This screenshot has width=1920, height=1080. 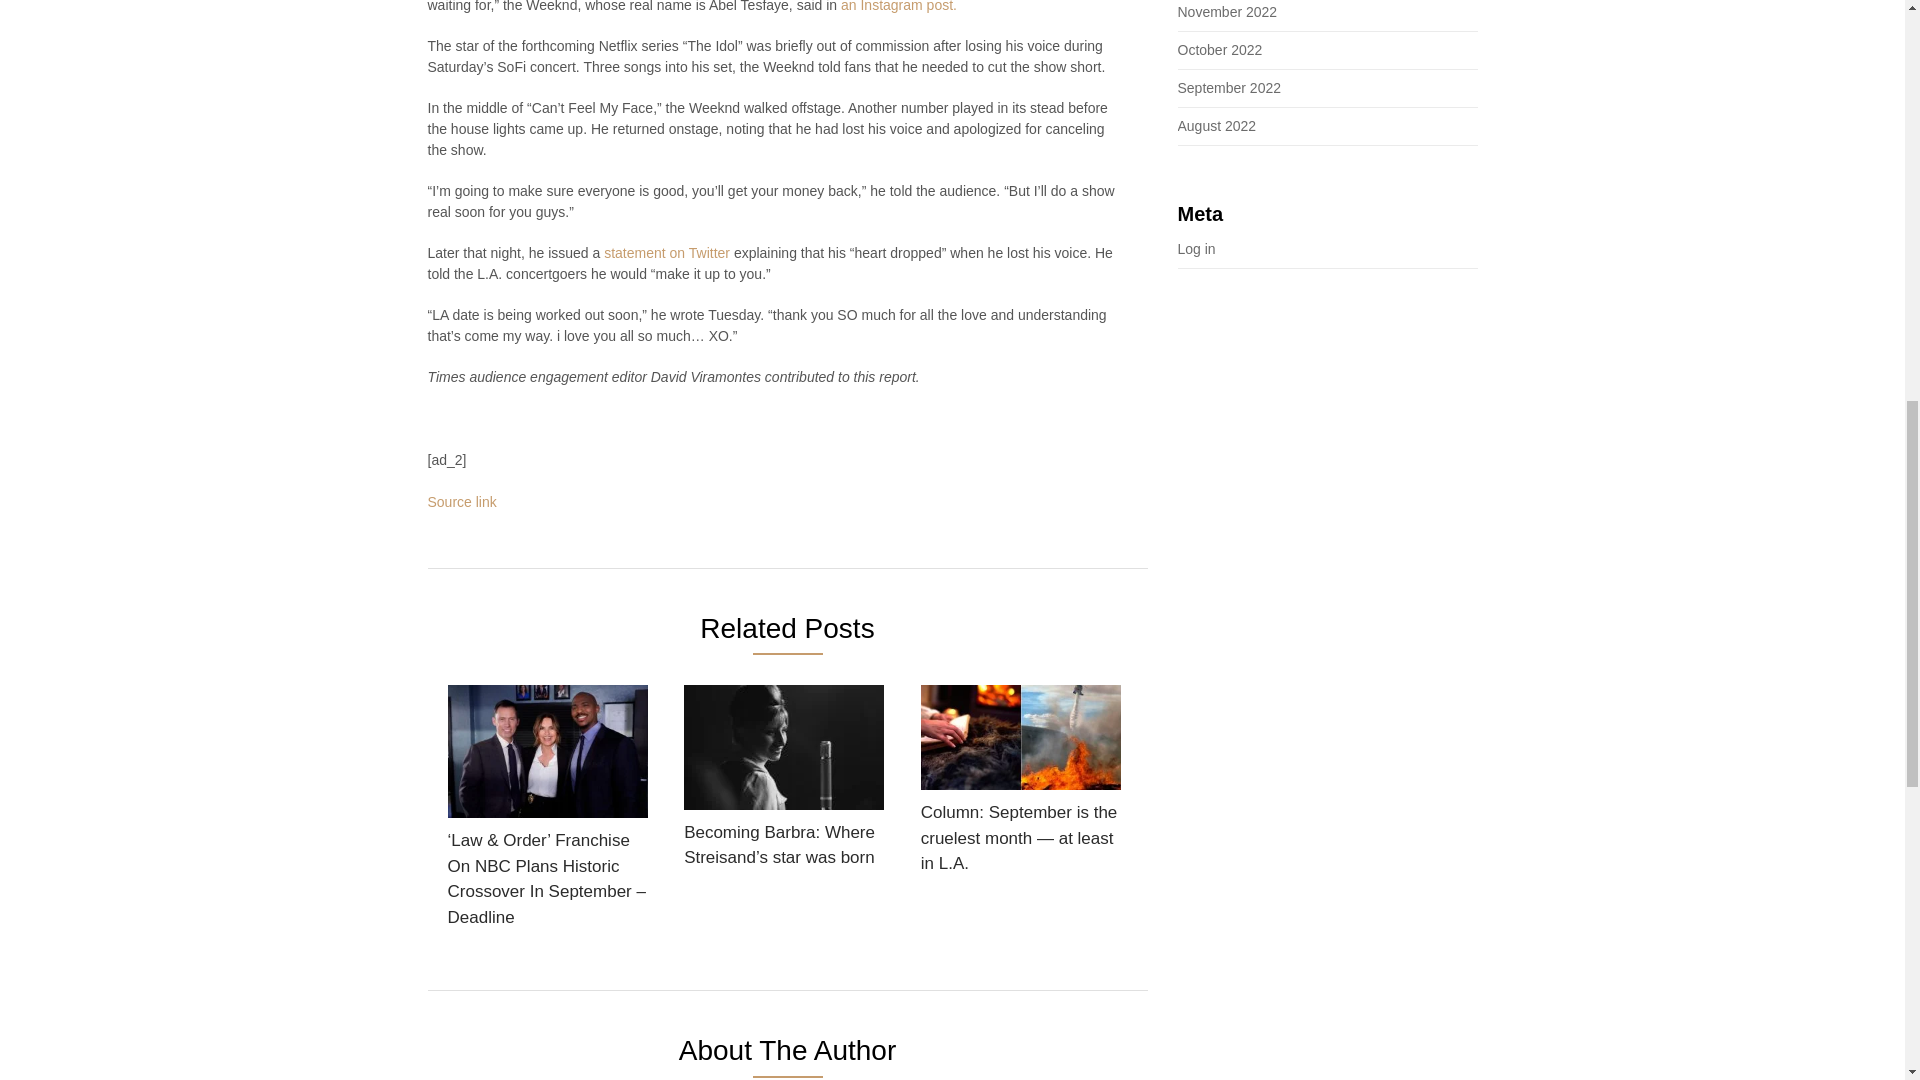 What do you see at coordinates (1220, 50) in the screenshot?
I see `October 2022` at bounding box center [1220, 50].